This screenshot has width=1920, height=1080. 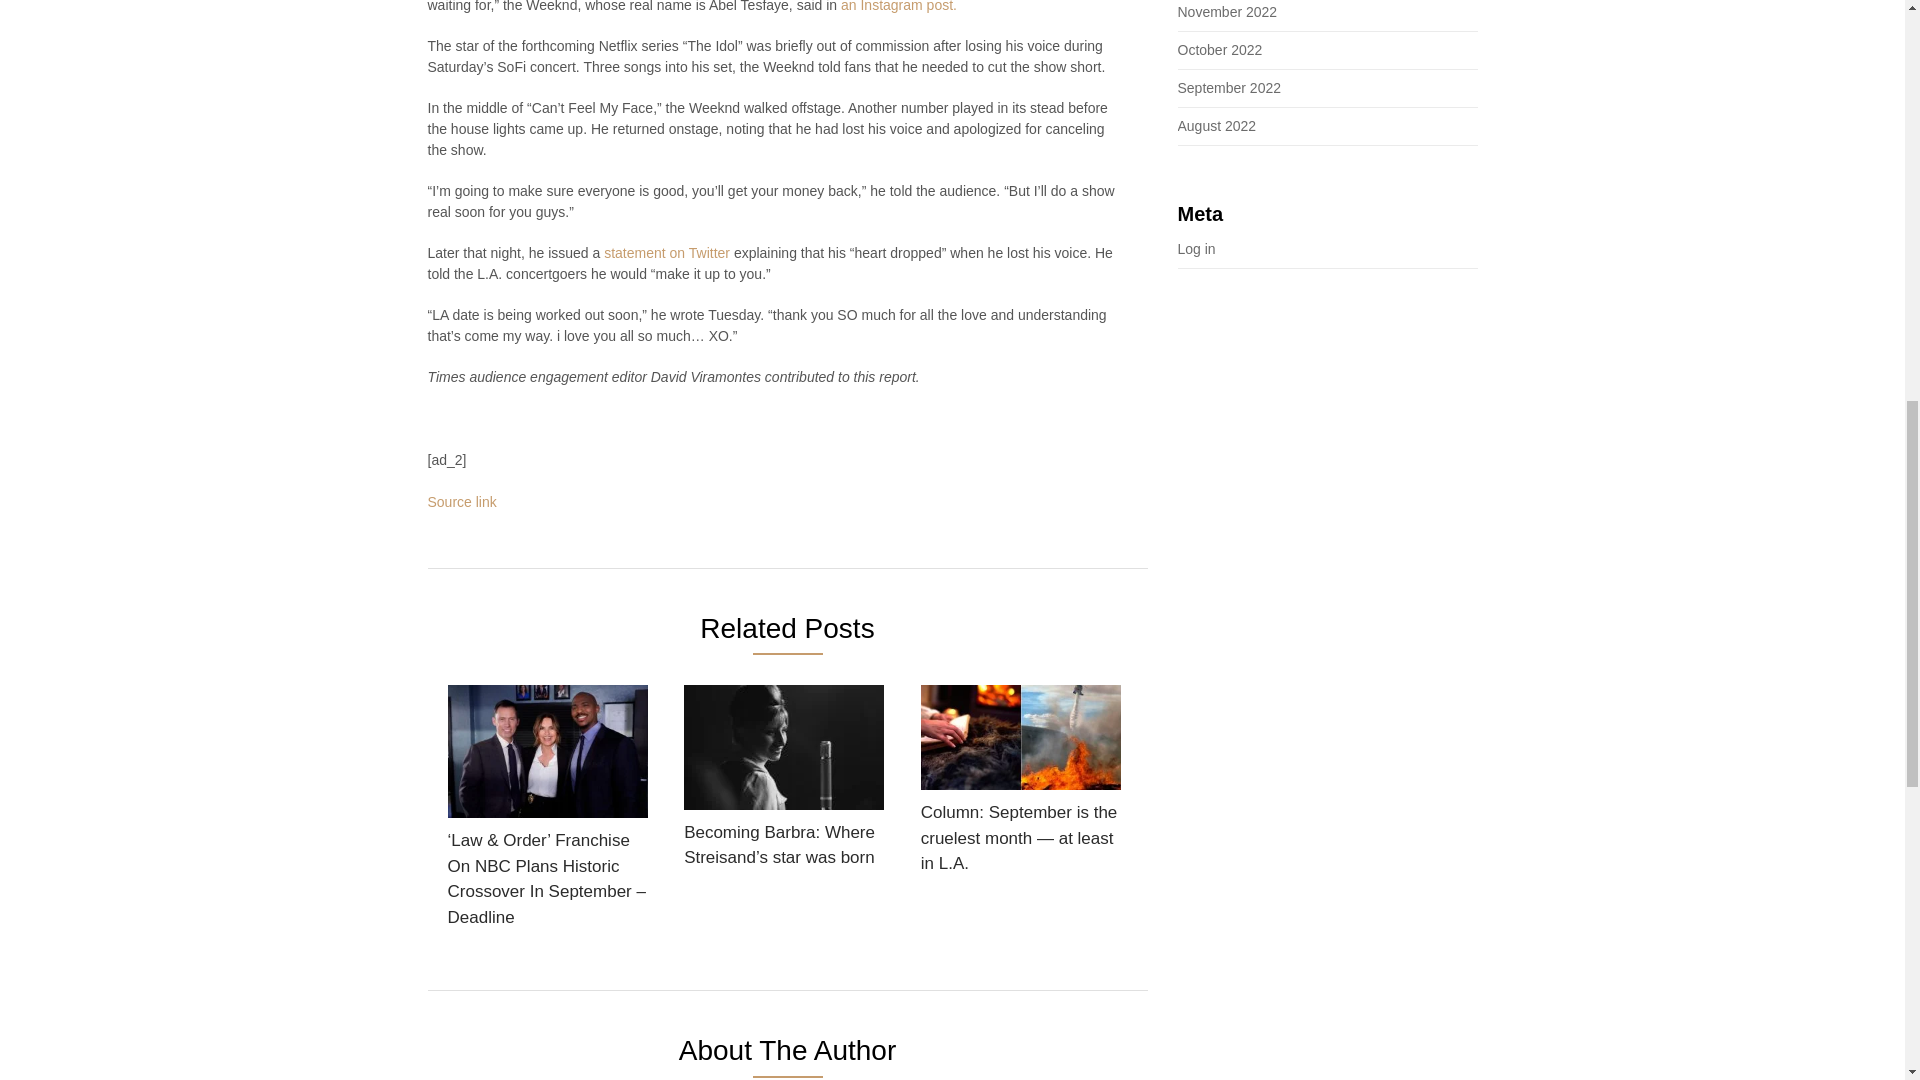 What do you see at coordinates (1220, 50) in the screenshot?
I see `October 2022` at bounding box center [1220, 50].